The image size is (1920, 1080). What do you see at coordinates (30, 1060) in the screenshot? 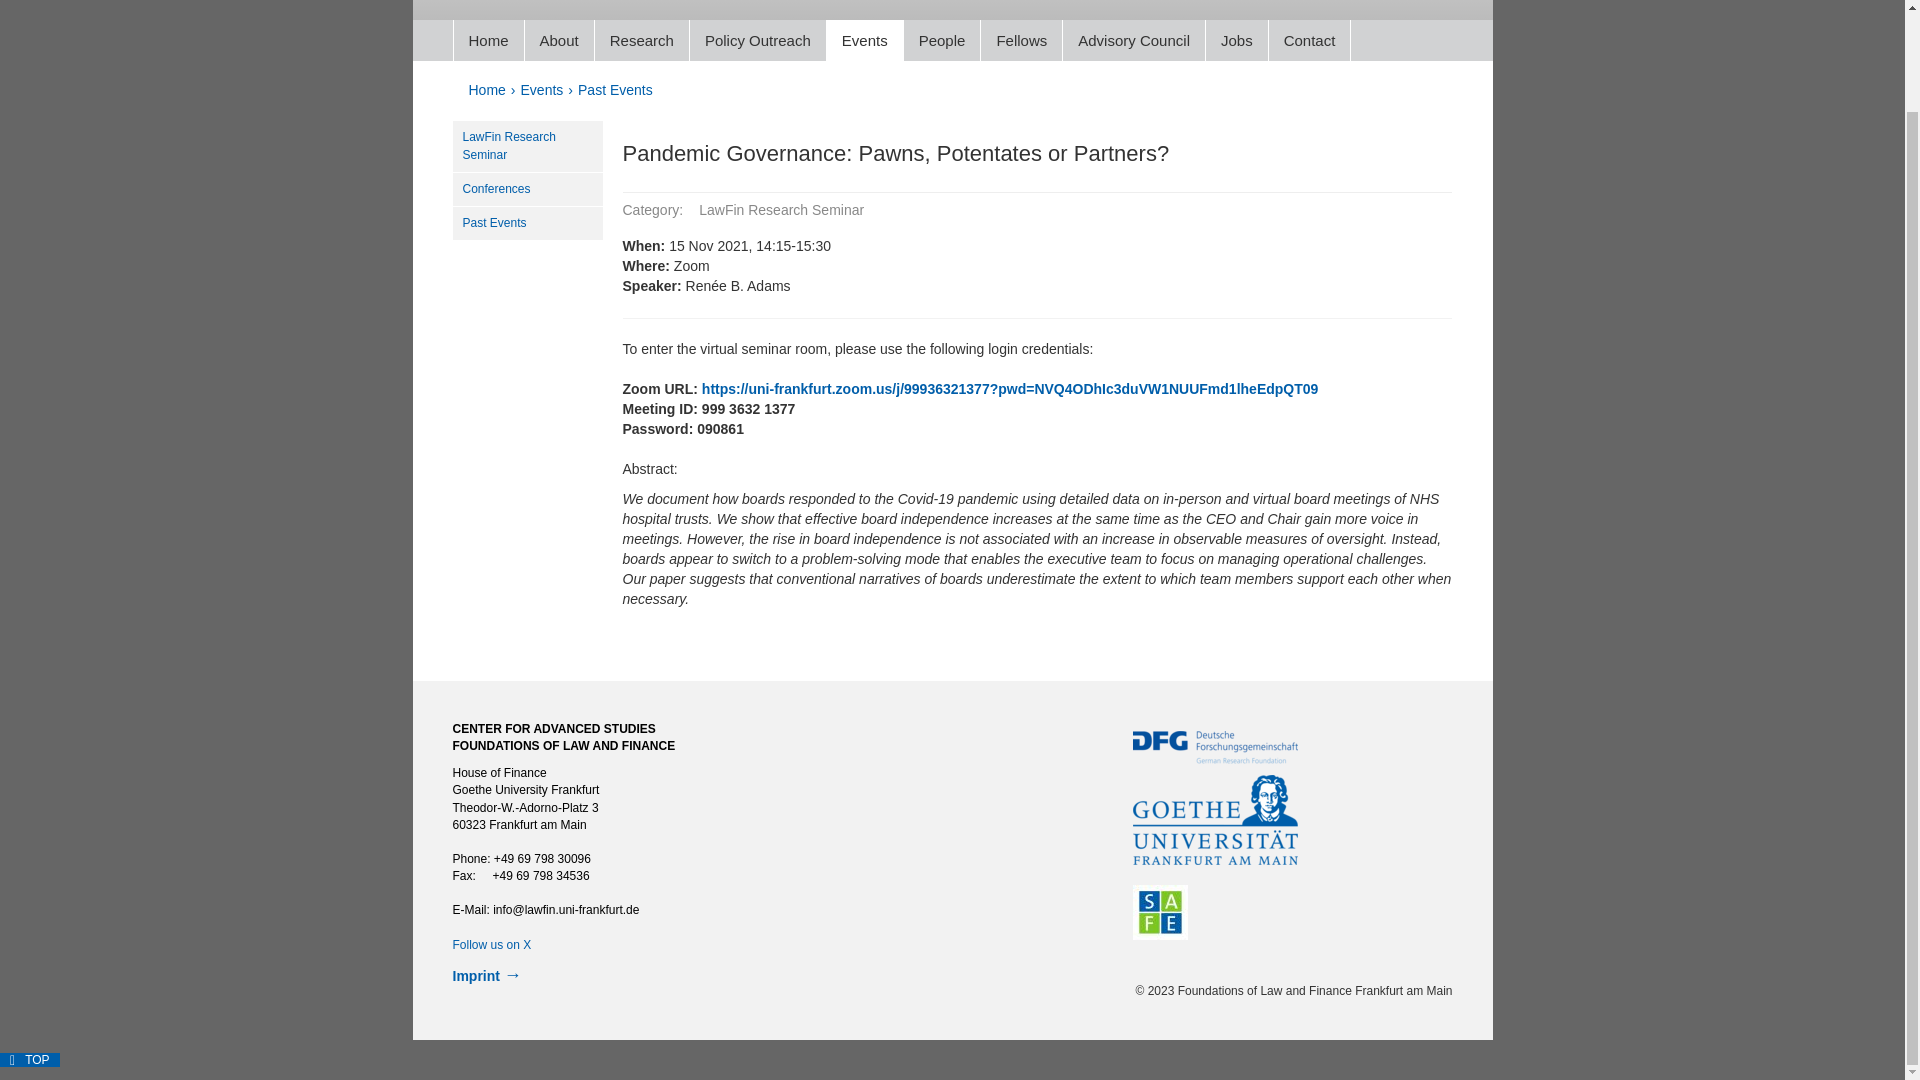
I see `TOP` at bounding box center [30, 1060].